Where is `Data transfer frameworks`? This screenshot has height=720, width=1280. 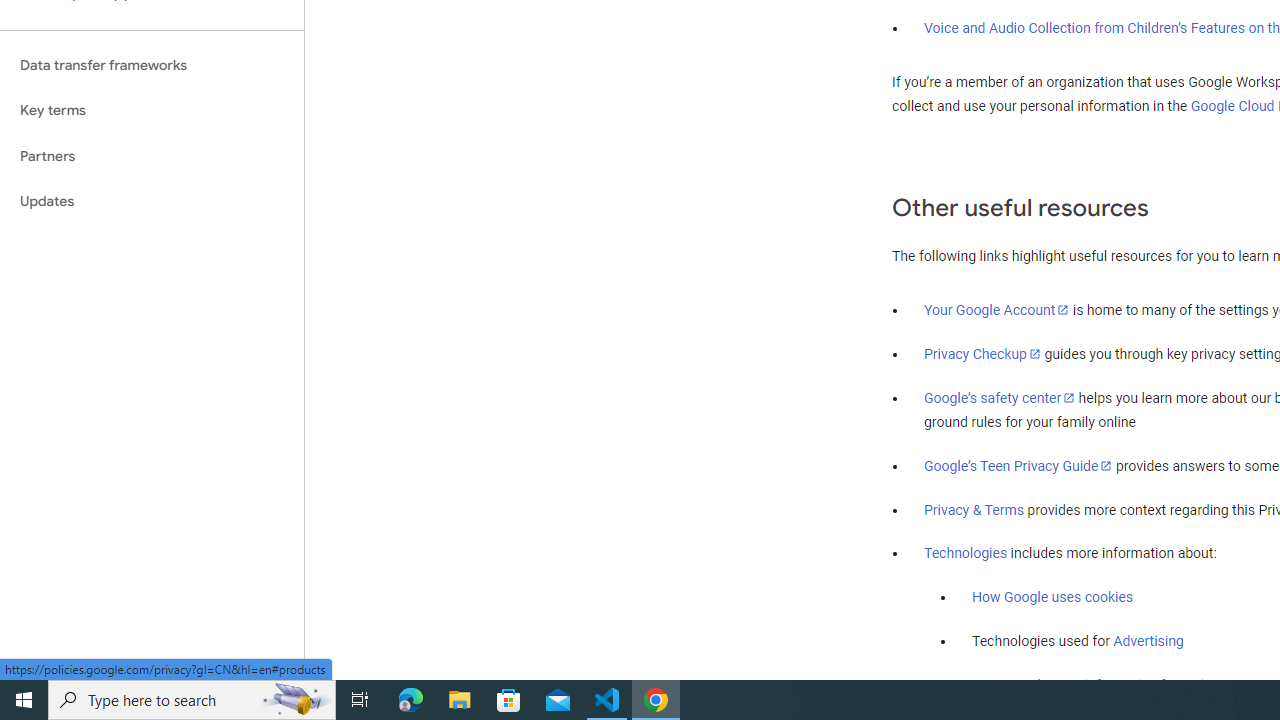
Data transfer frameworks is located at coordinates (152, 65).